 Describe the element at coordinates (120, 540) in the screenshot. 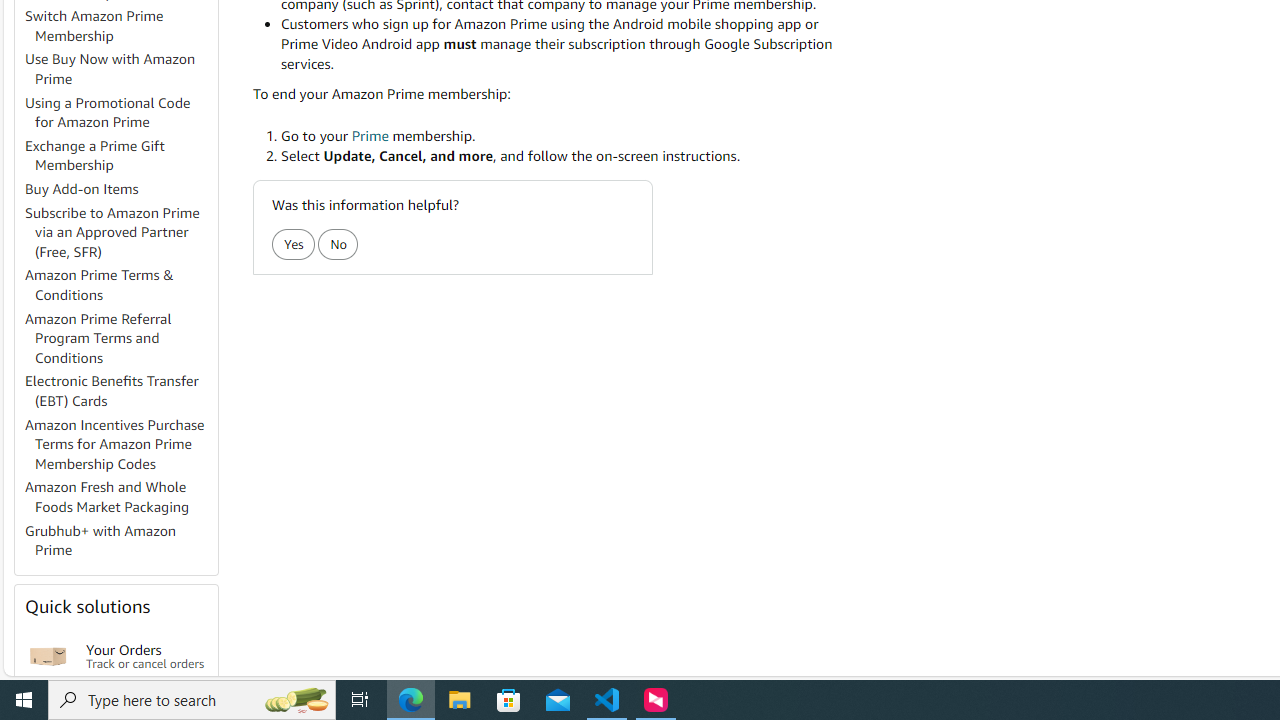

I see `Grubhub+ with Amazon Prime` at that location.